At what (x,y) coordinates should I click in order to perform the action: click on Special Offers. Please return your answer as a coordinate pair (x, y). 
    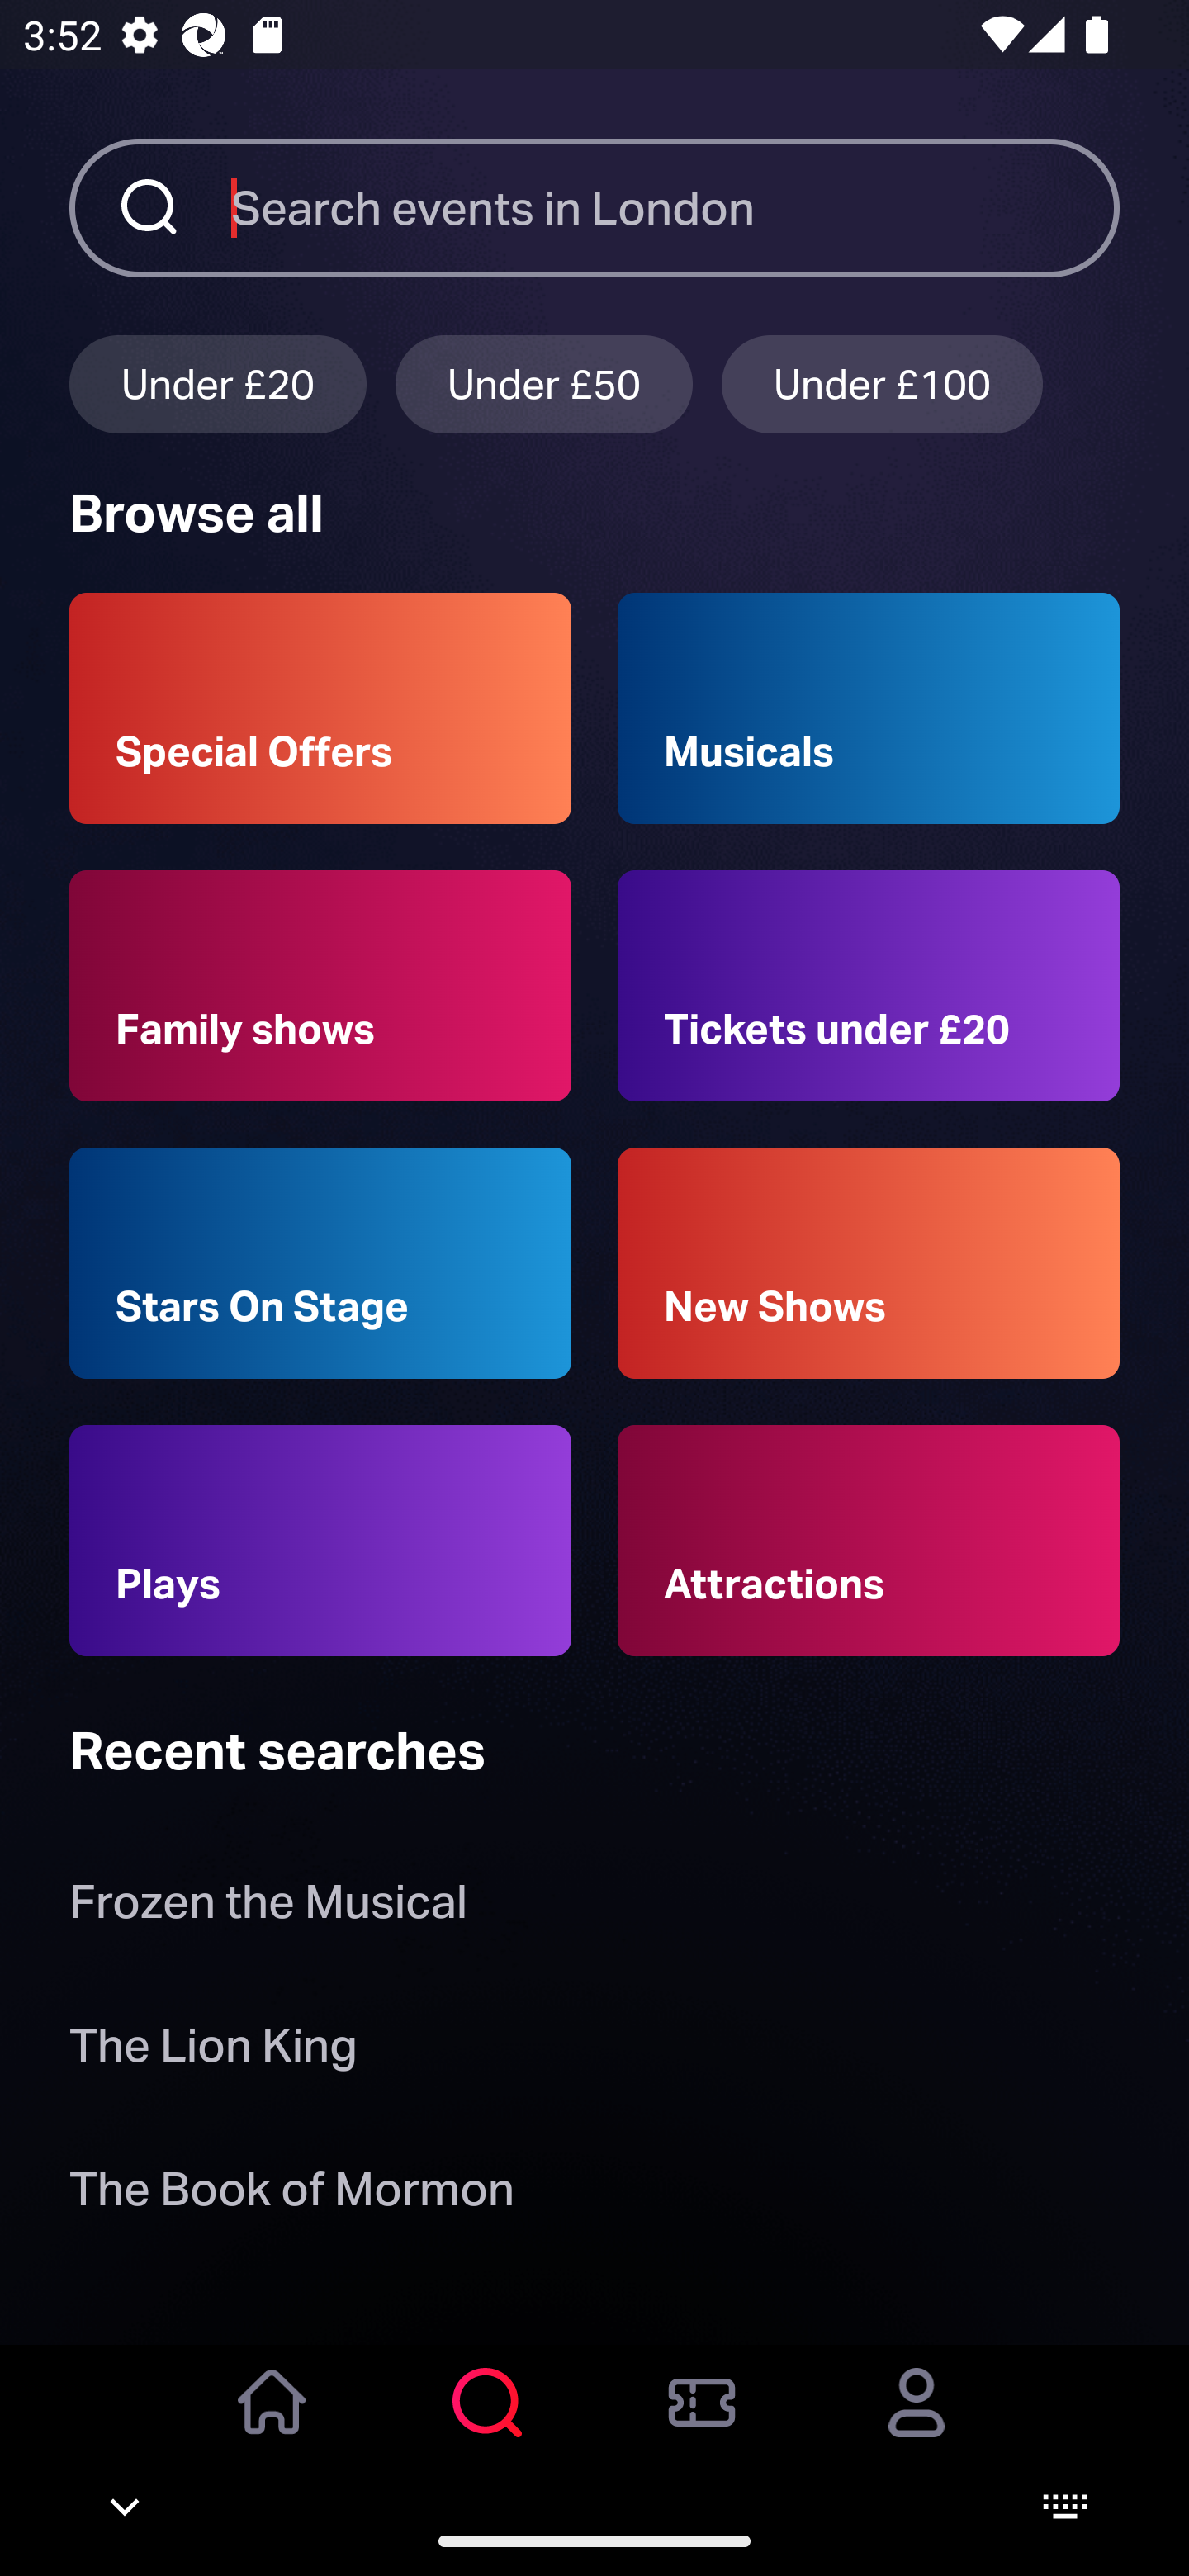
    Looking at the image, I should click on (320, 708).